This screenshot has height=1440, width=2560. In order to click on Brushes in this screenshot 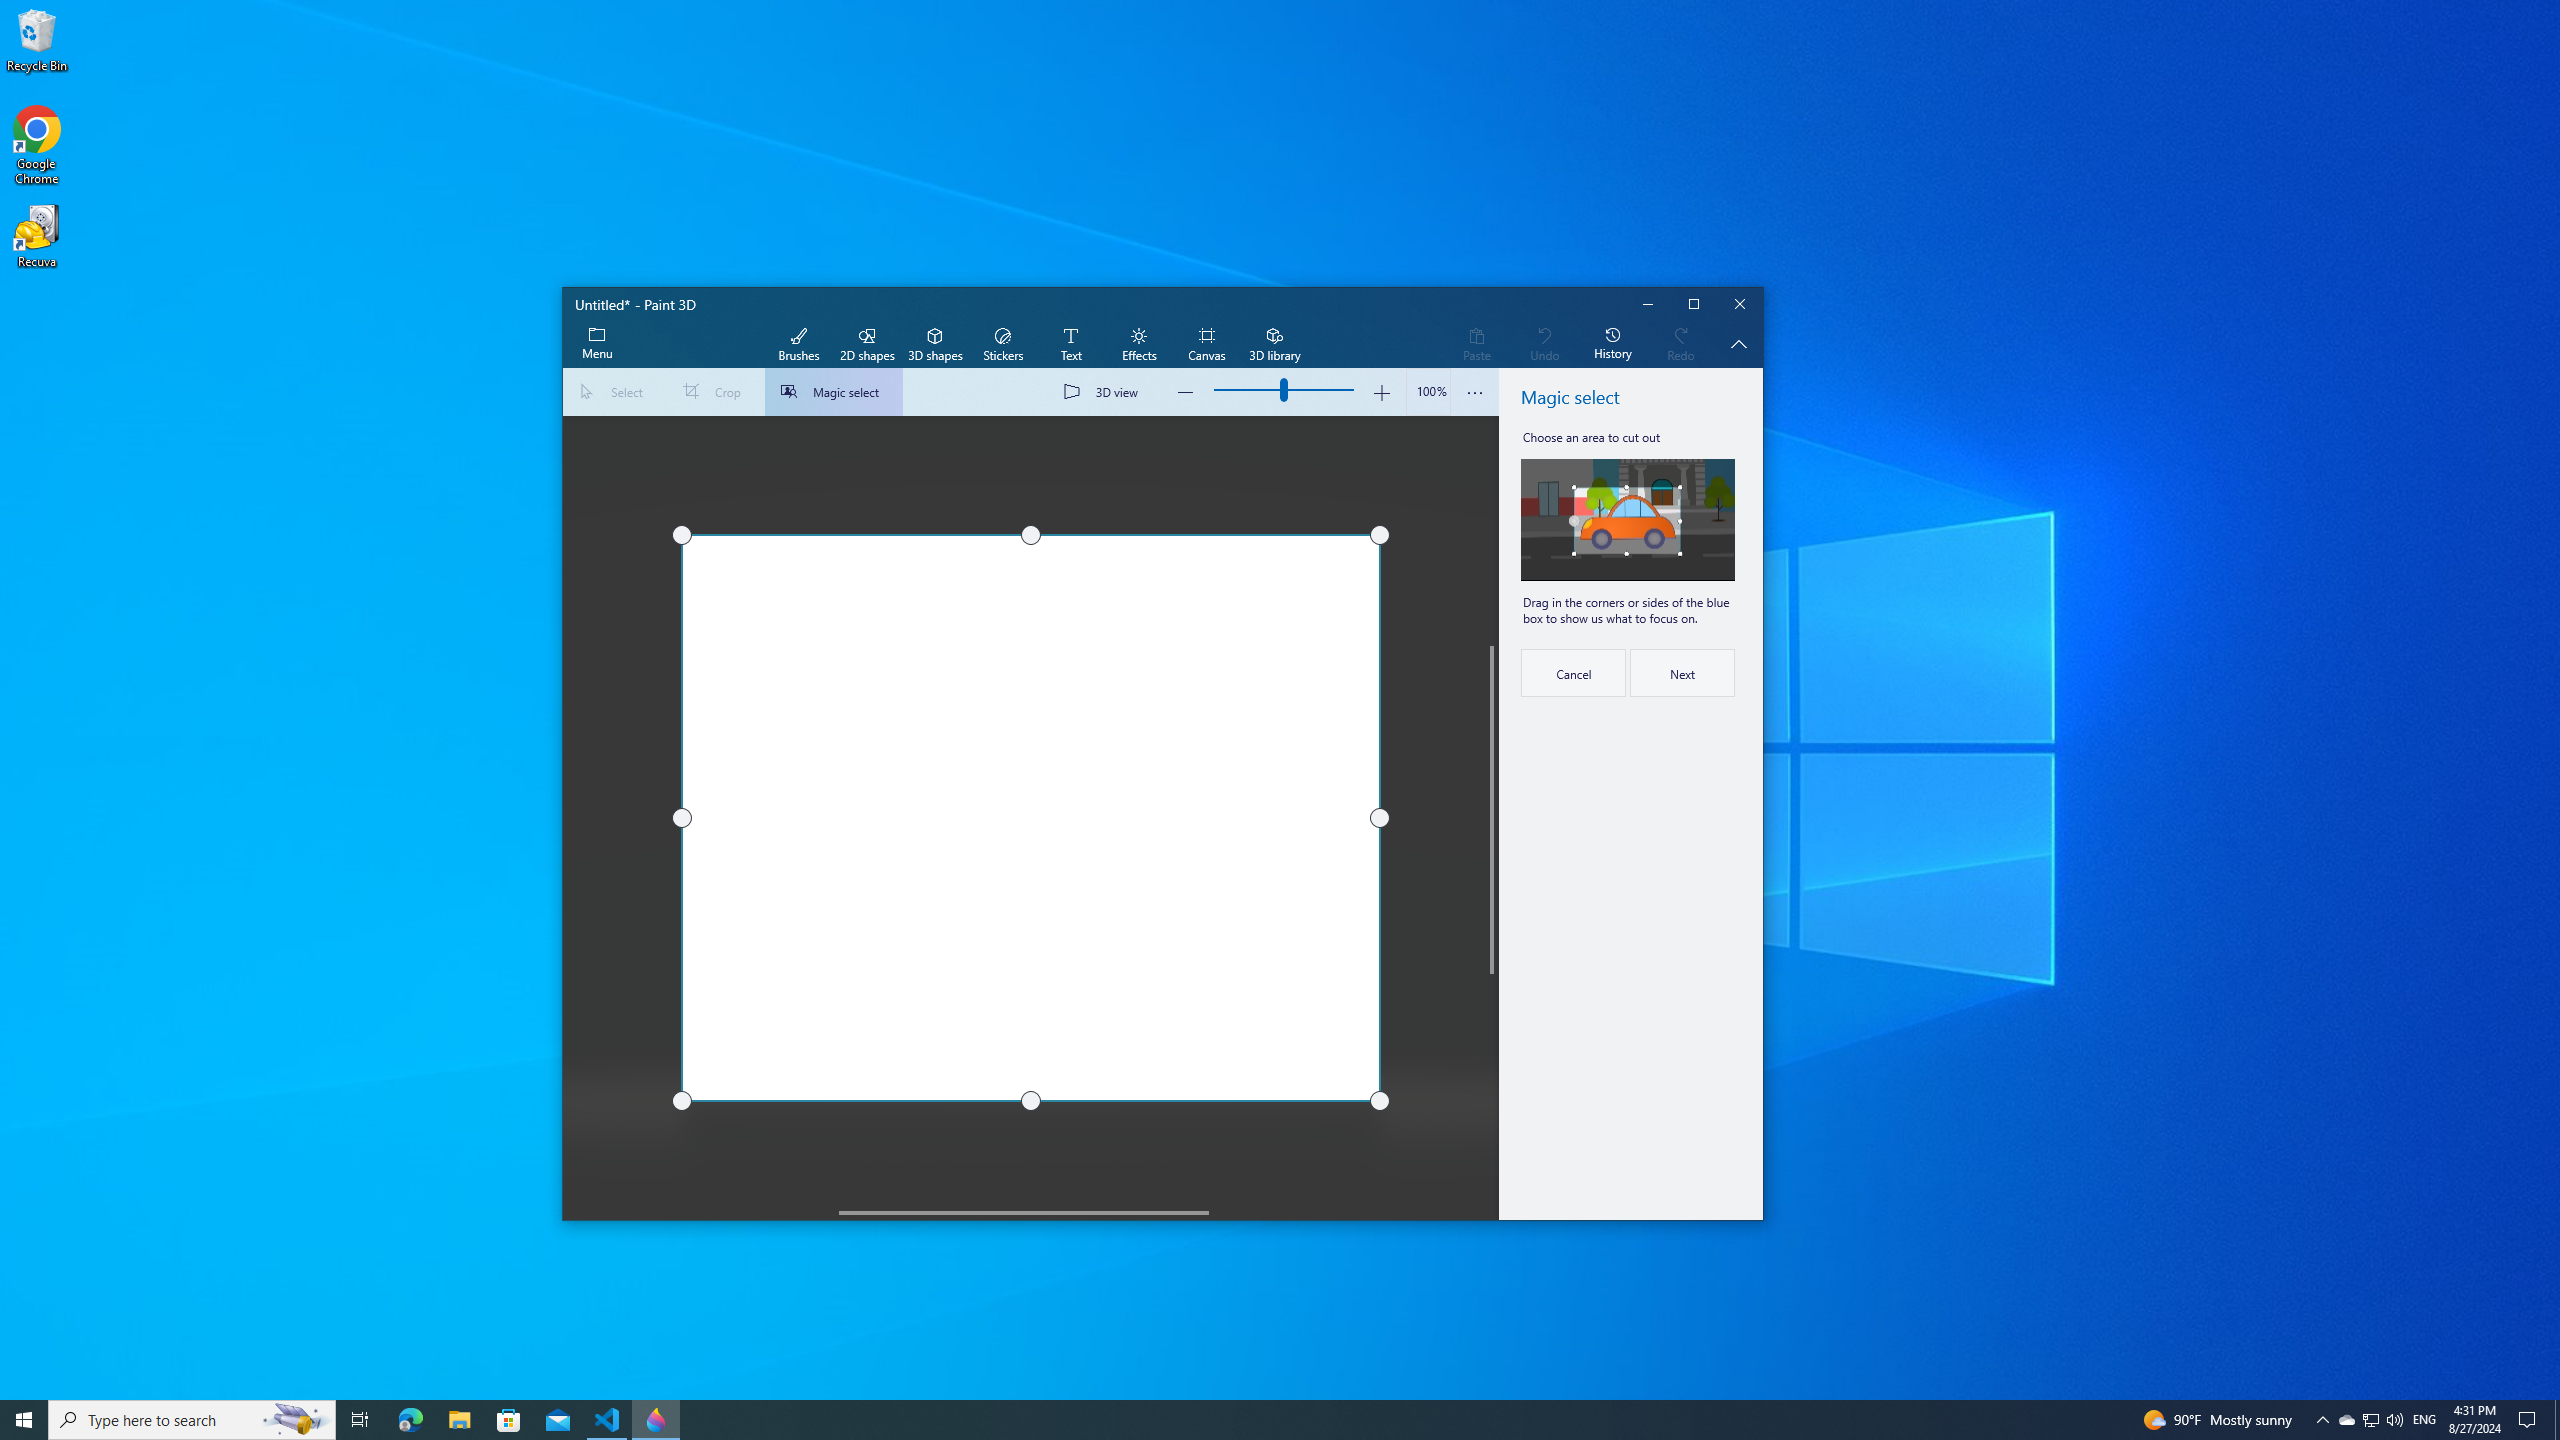, I will do `click(798, 344)`.